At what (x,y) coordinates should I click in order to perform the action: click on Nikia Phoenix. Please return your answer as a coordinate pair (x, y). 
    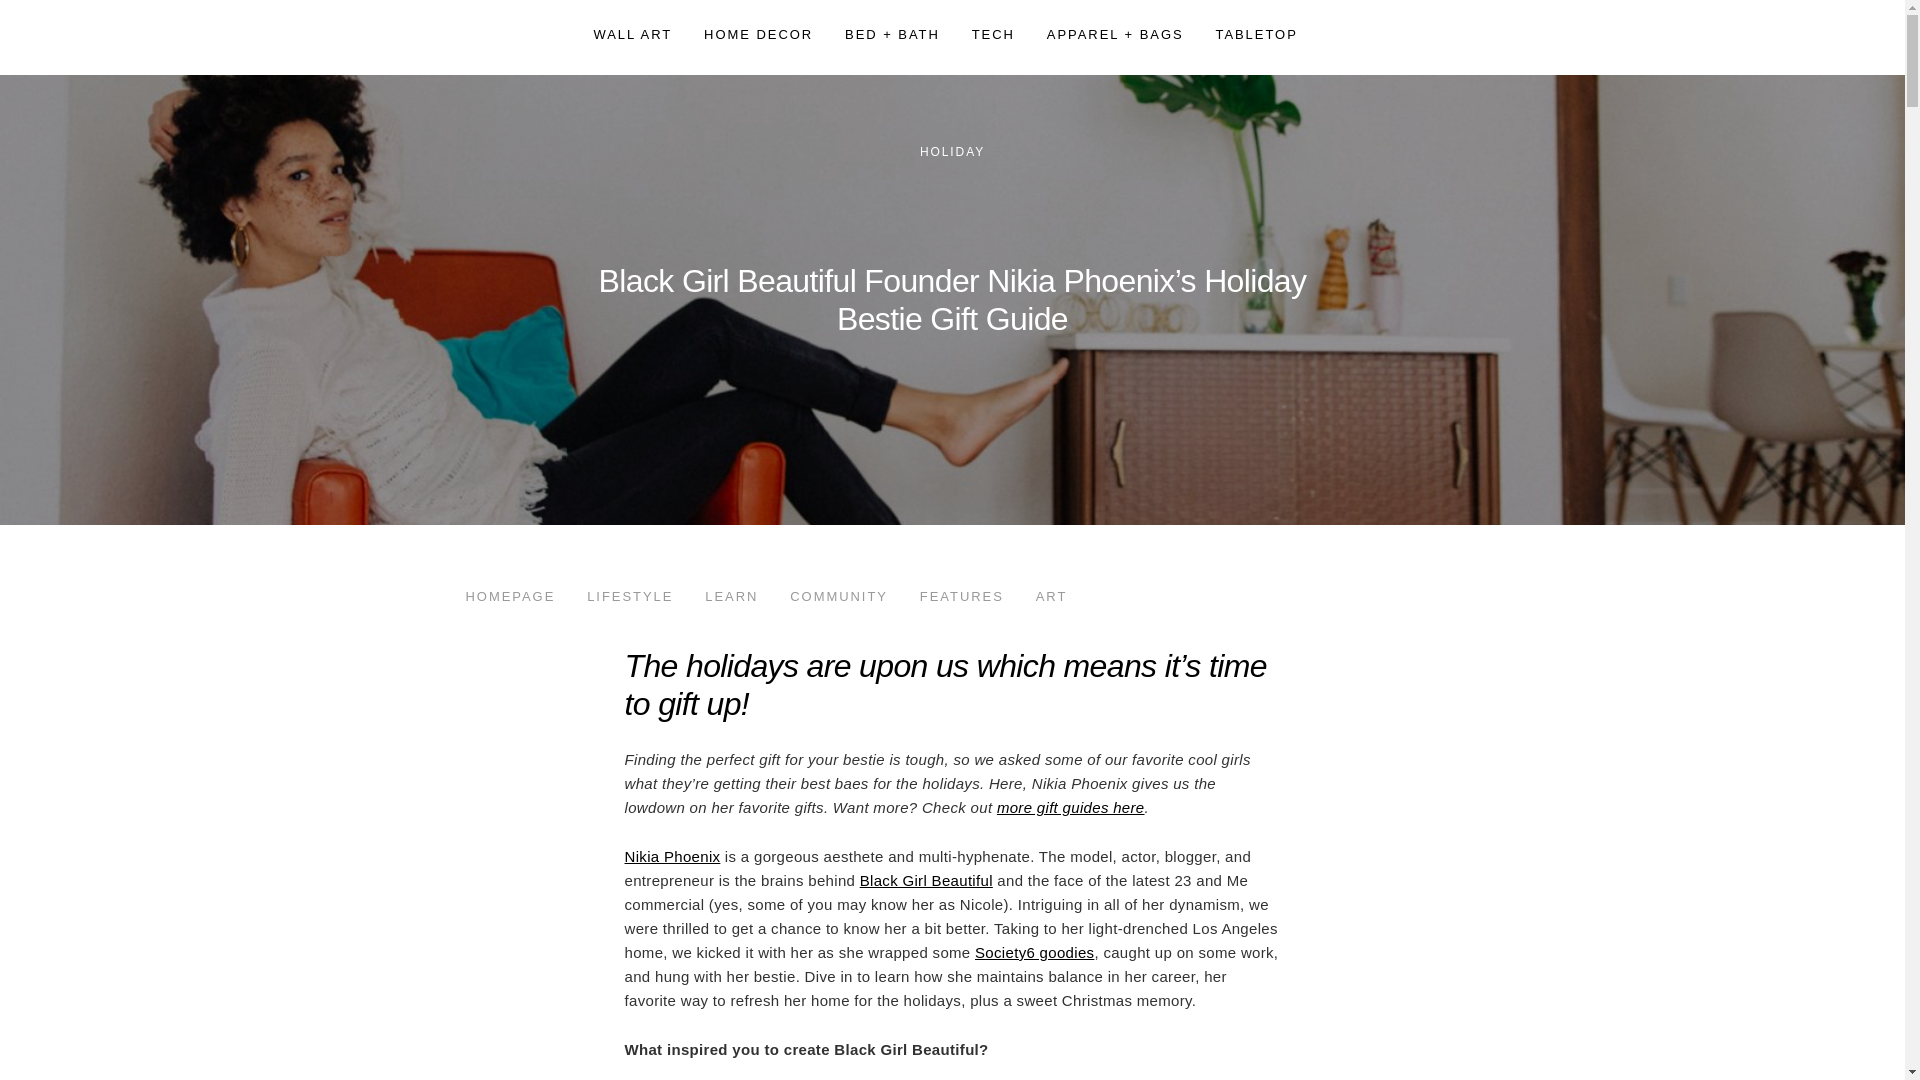
    Looking at the image, I should click on (672, 856).